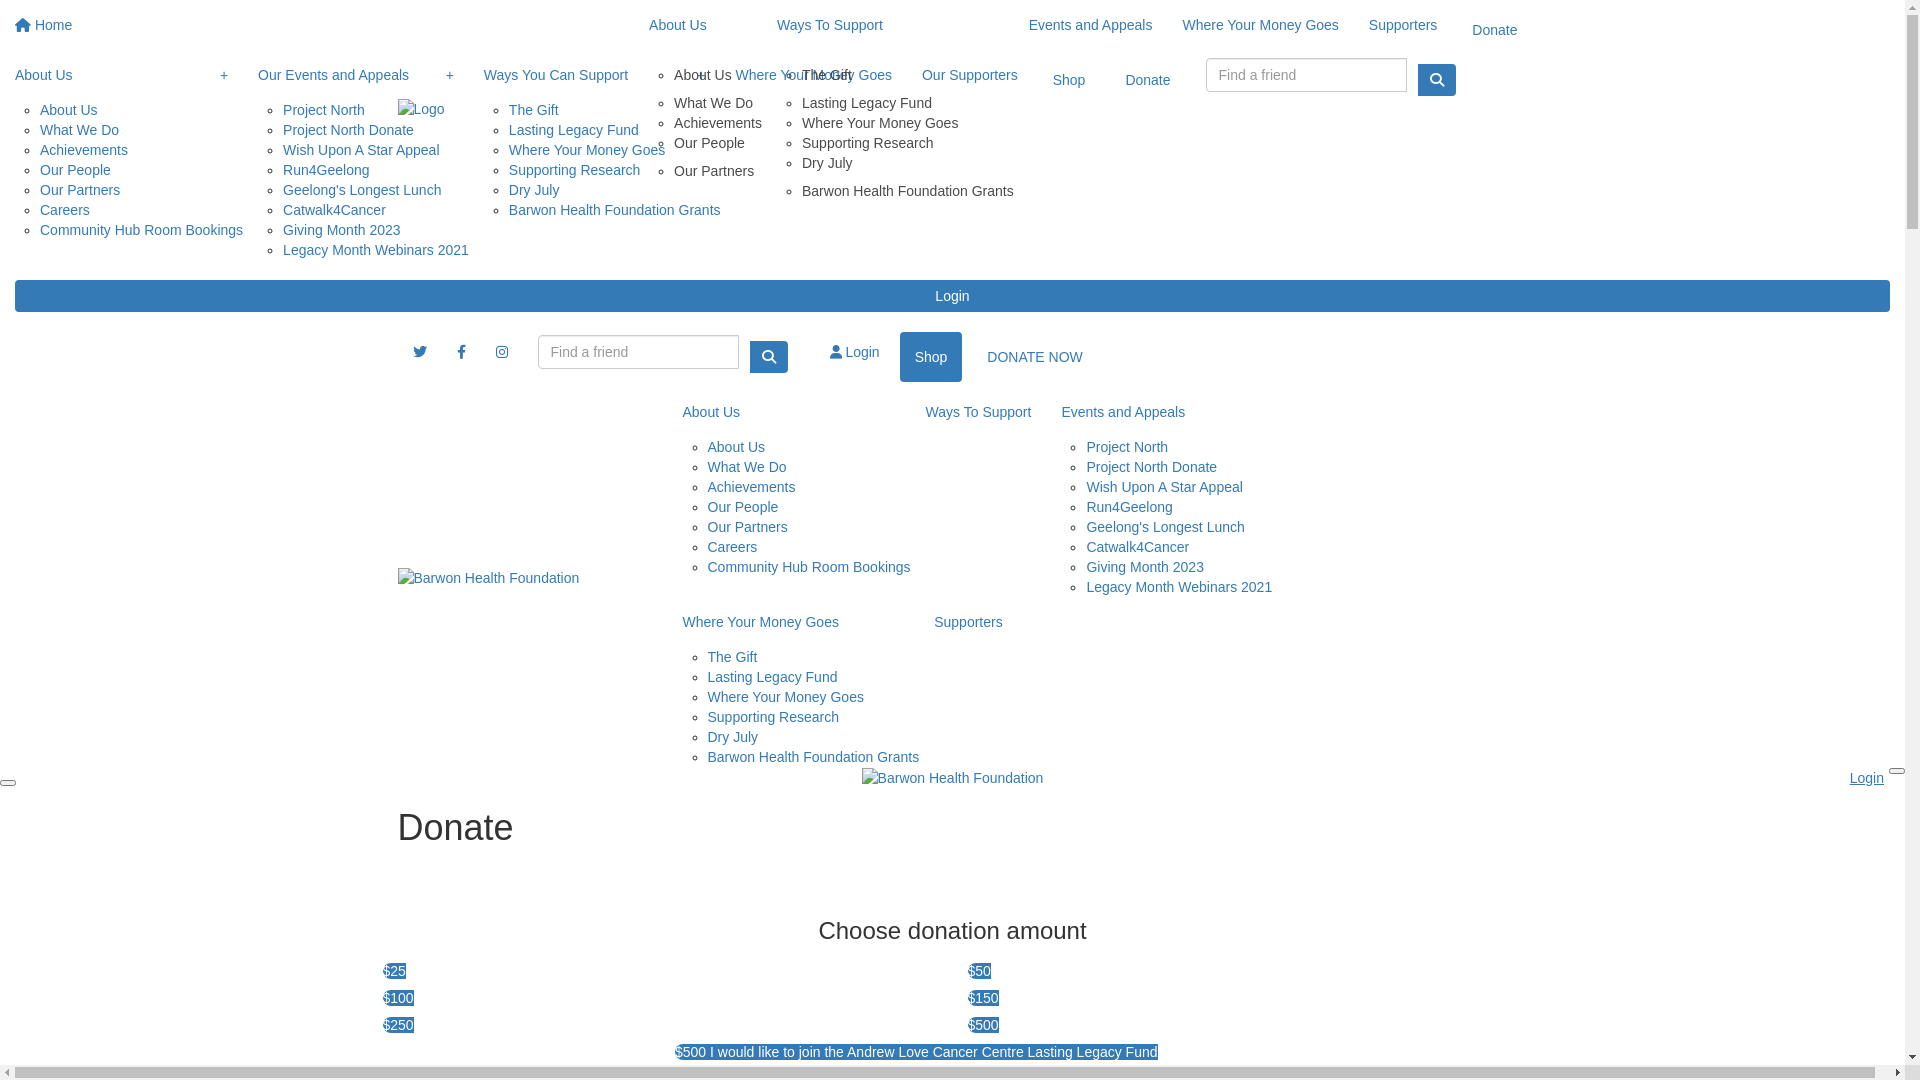 Image resolution: width=1920 pixels, height=1080 pixels. Describe the element at coordinates (794, 622) in the screenshot. I see `Where Your Money Goes` at that location.